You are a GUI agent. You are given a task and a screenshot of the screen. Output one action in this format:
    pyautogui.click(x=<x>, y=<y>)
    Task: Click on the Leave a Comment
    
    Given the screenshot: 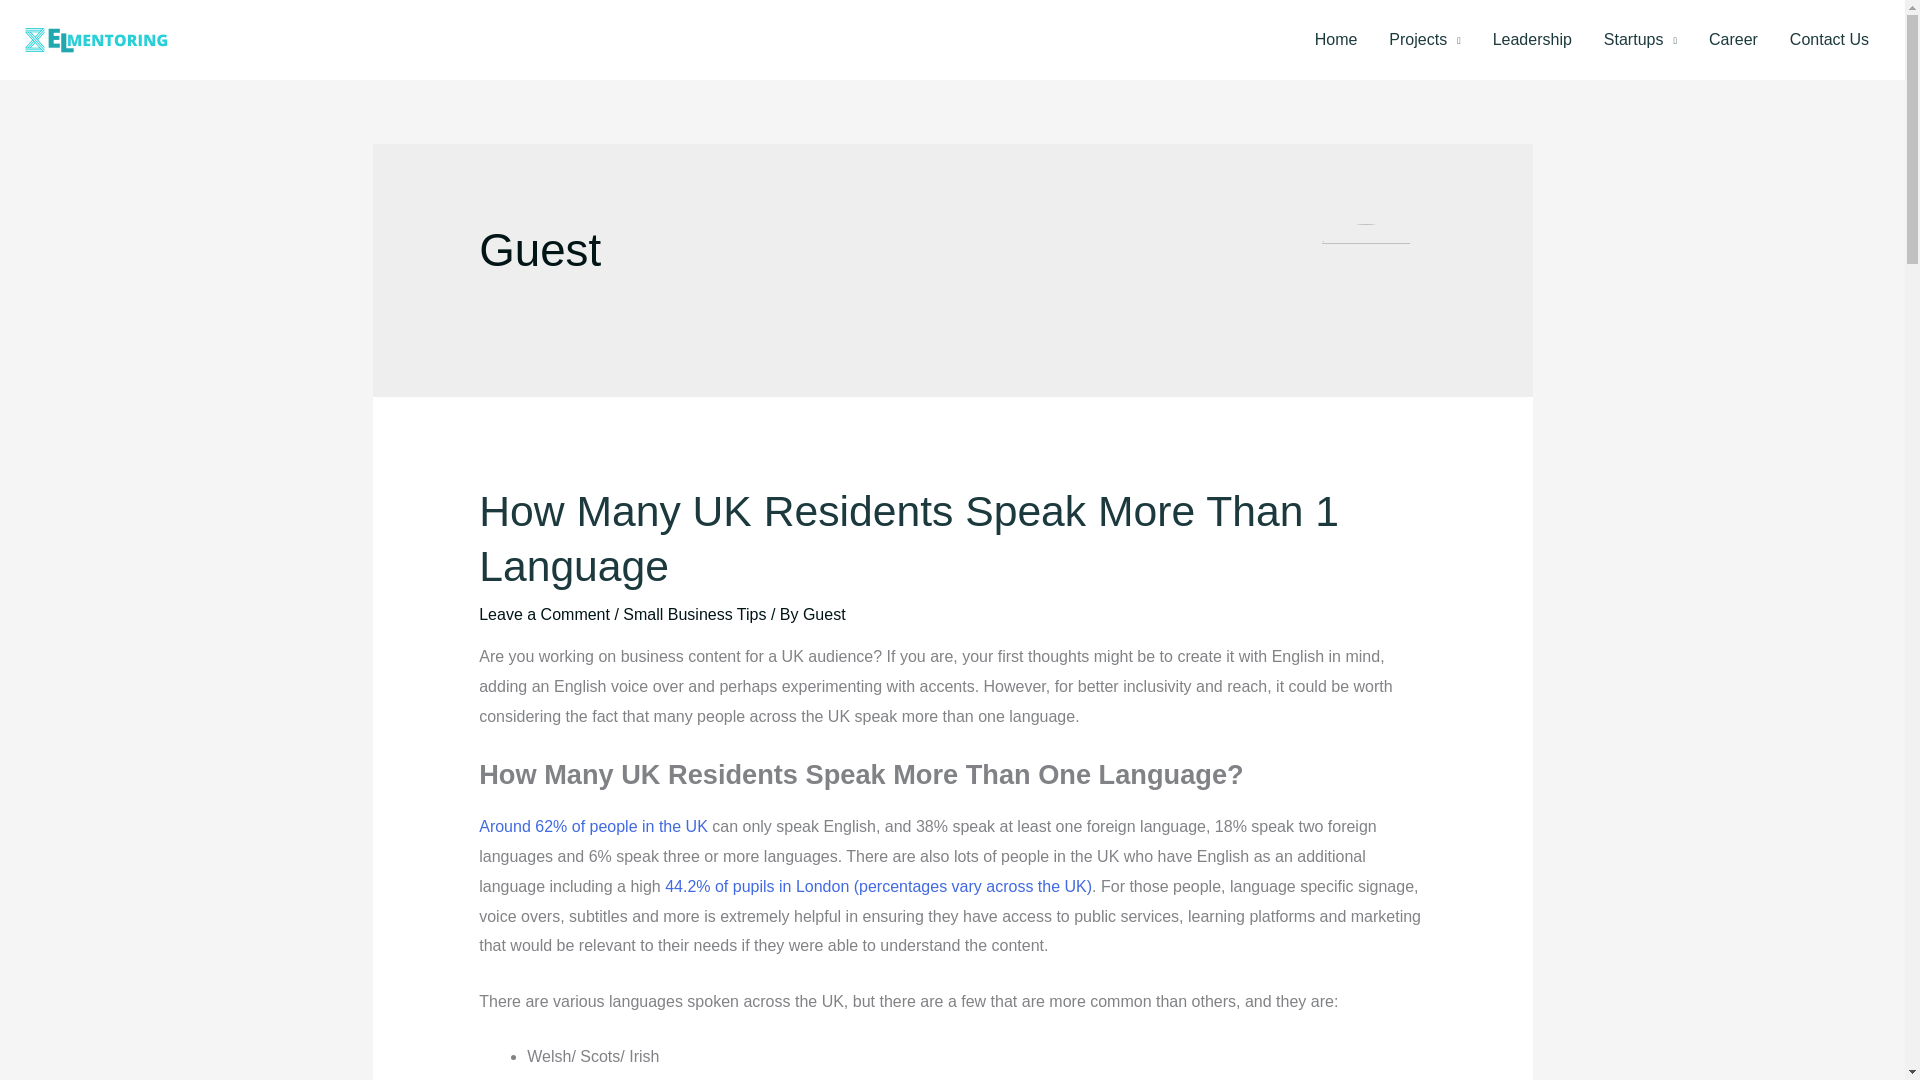 What is the action you would take?
    pyautogui.click(x=544, y=614)
    